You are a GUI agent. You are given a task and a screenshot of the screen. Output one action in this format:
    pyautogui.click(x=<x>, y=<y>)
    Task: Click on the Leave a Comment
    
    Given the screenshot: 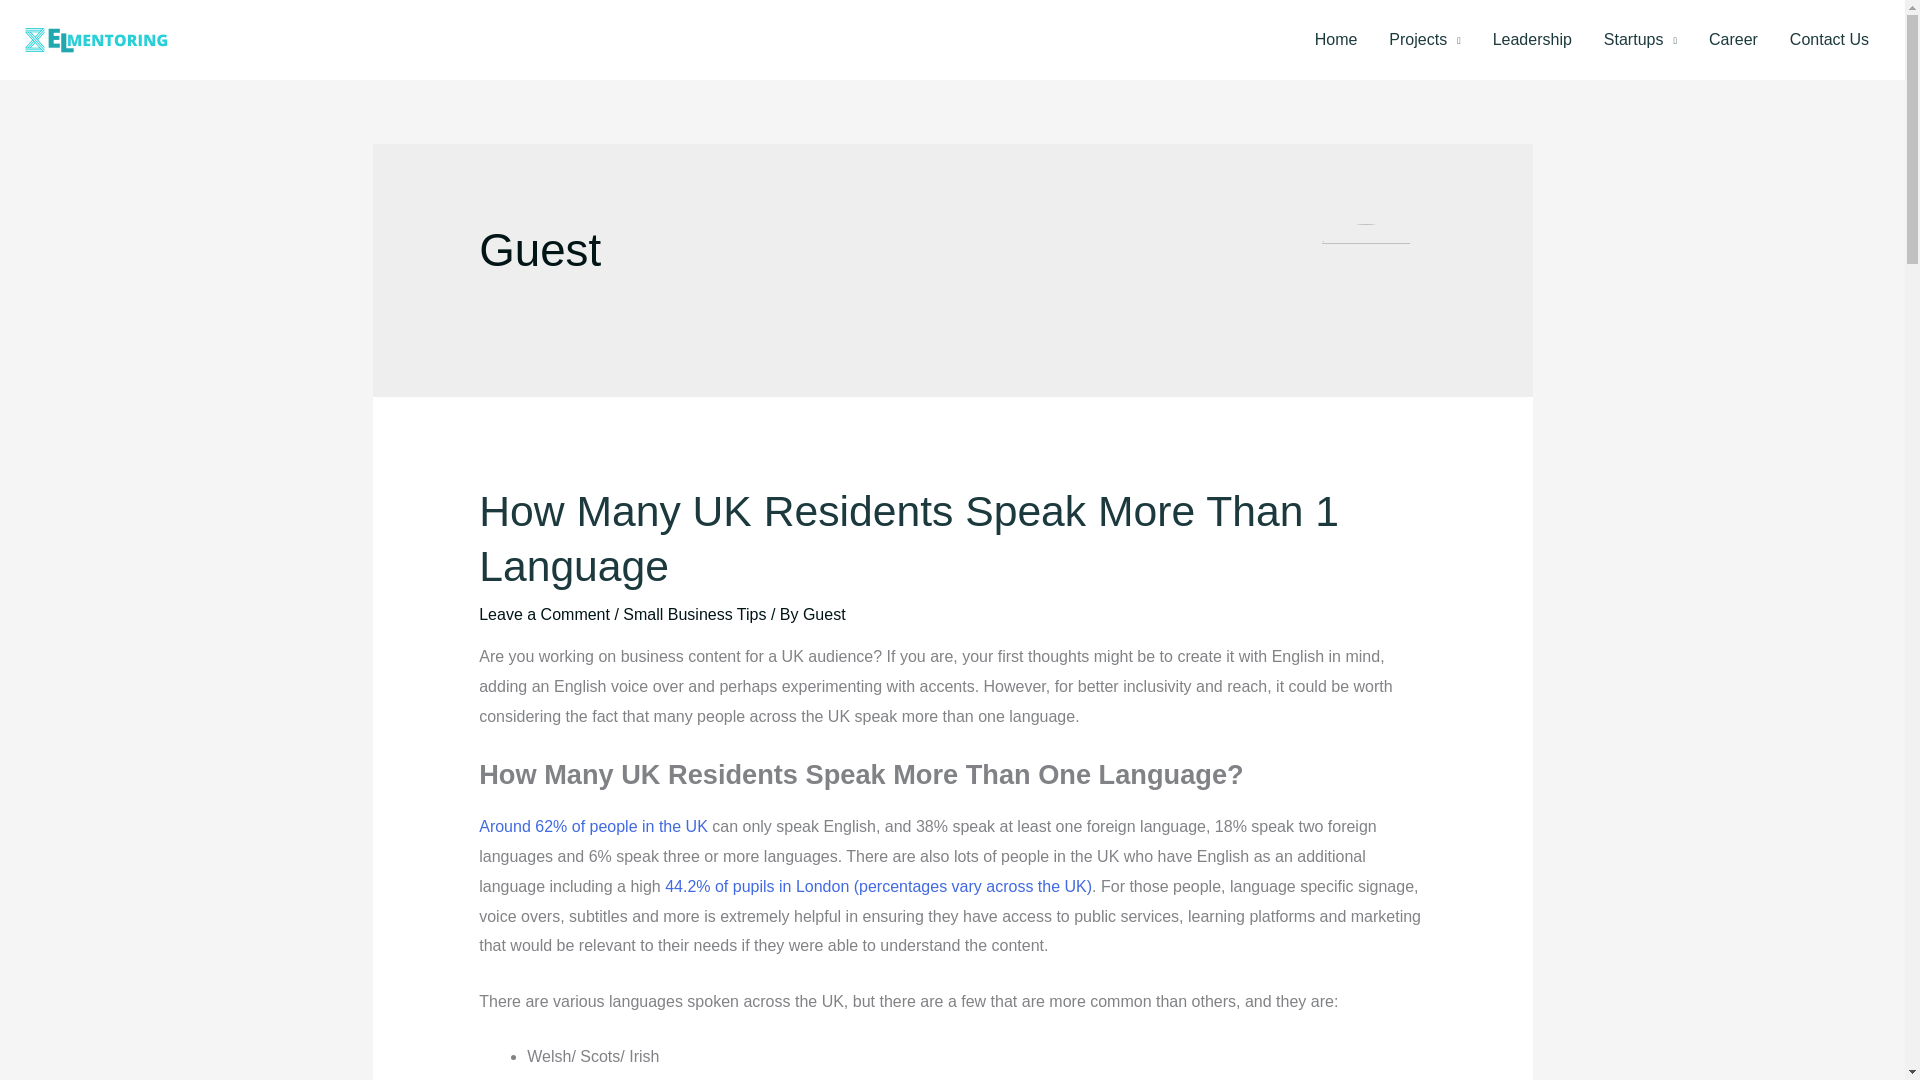 What is the action you would take?
    pyautogui.click(x=544, y=614)
    